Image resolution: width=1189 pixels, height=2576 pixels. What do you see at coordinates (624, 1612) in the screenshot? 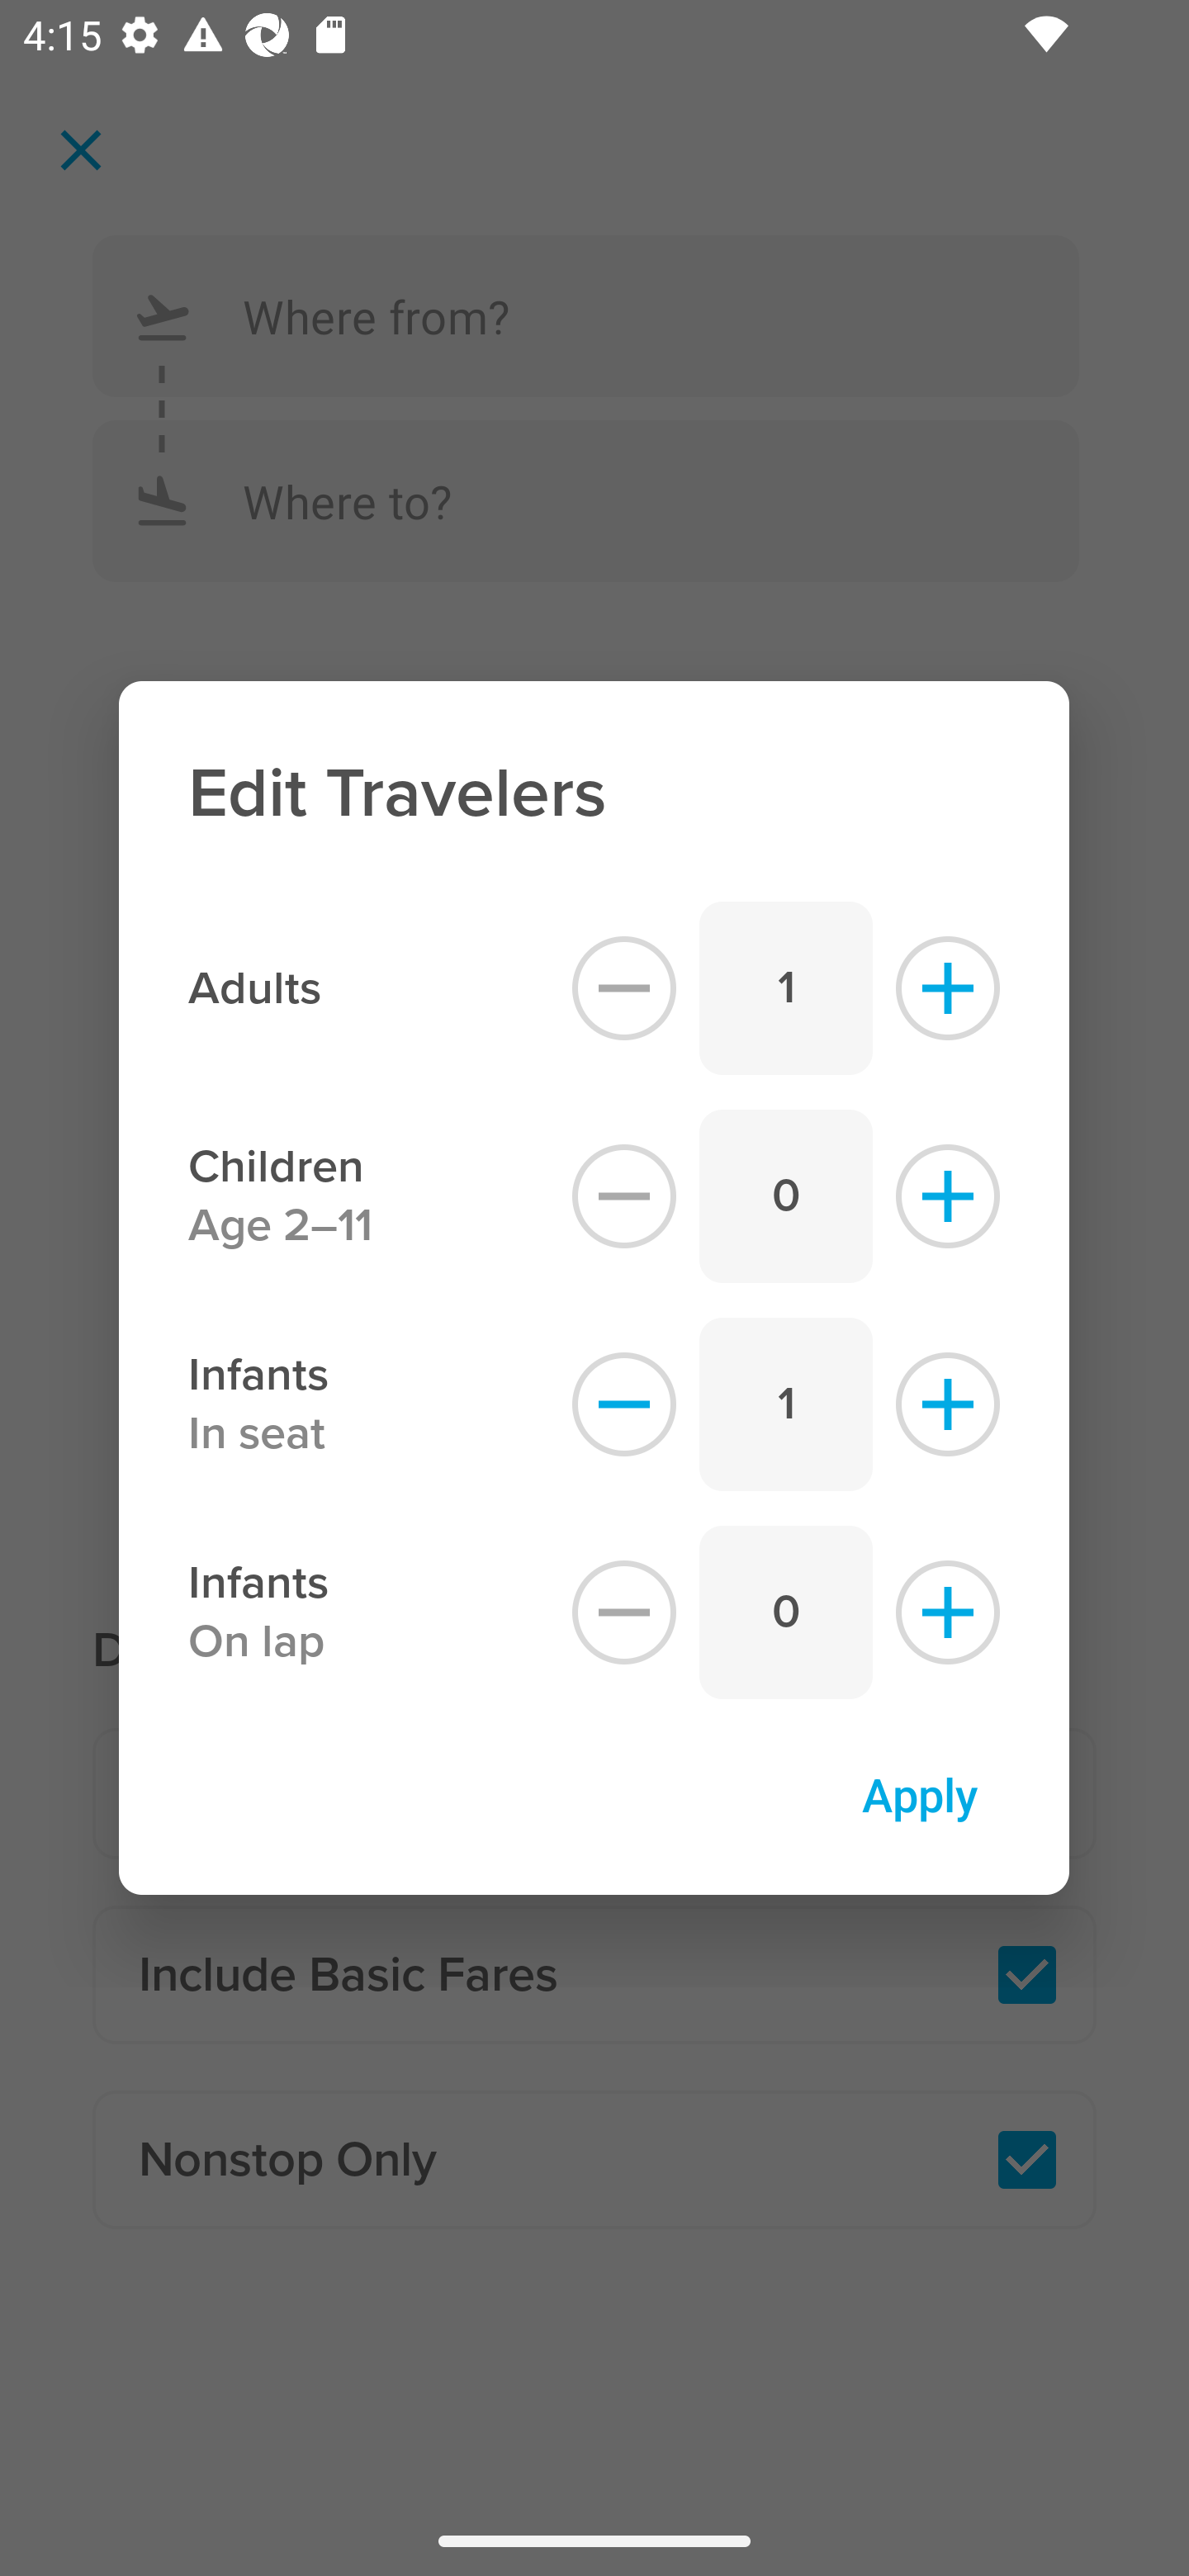
I see `Decrease value` at bounding box center [624, 1612].